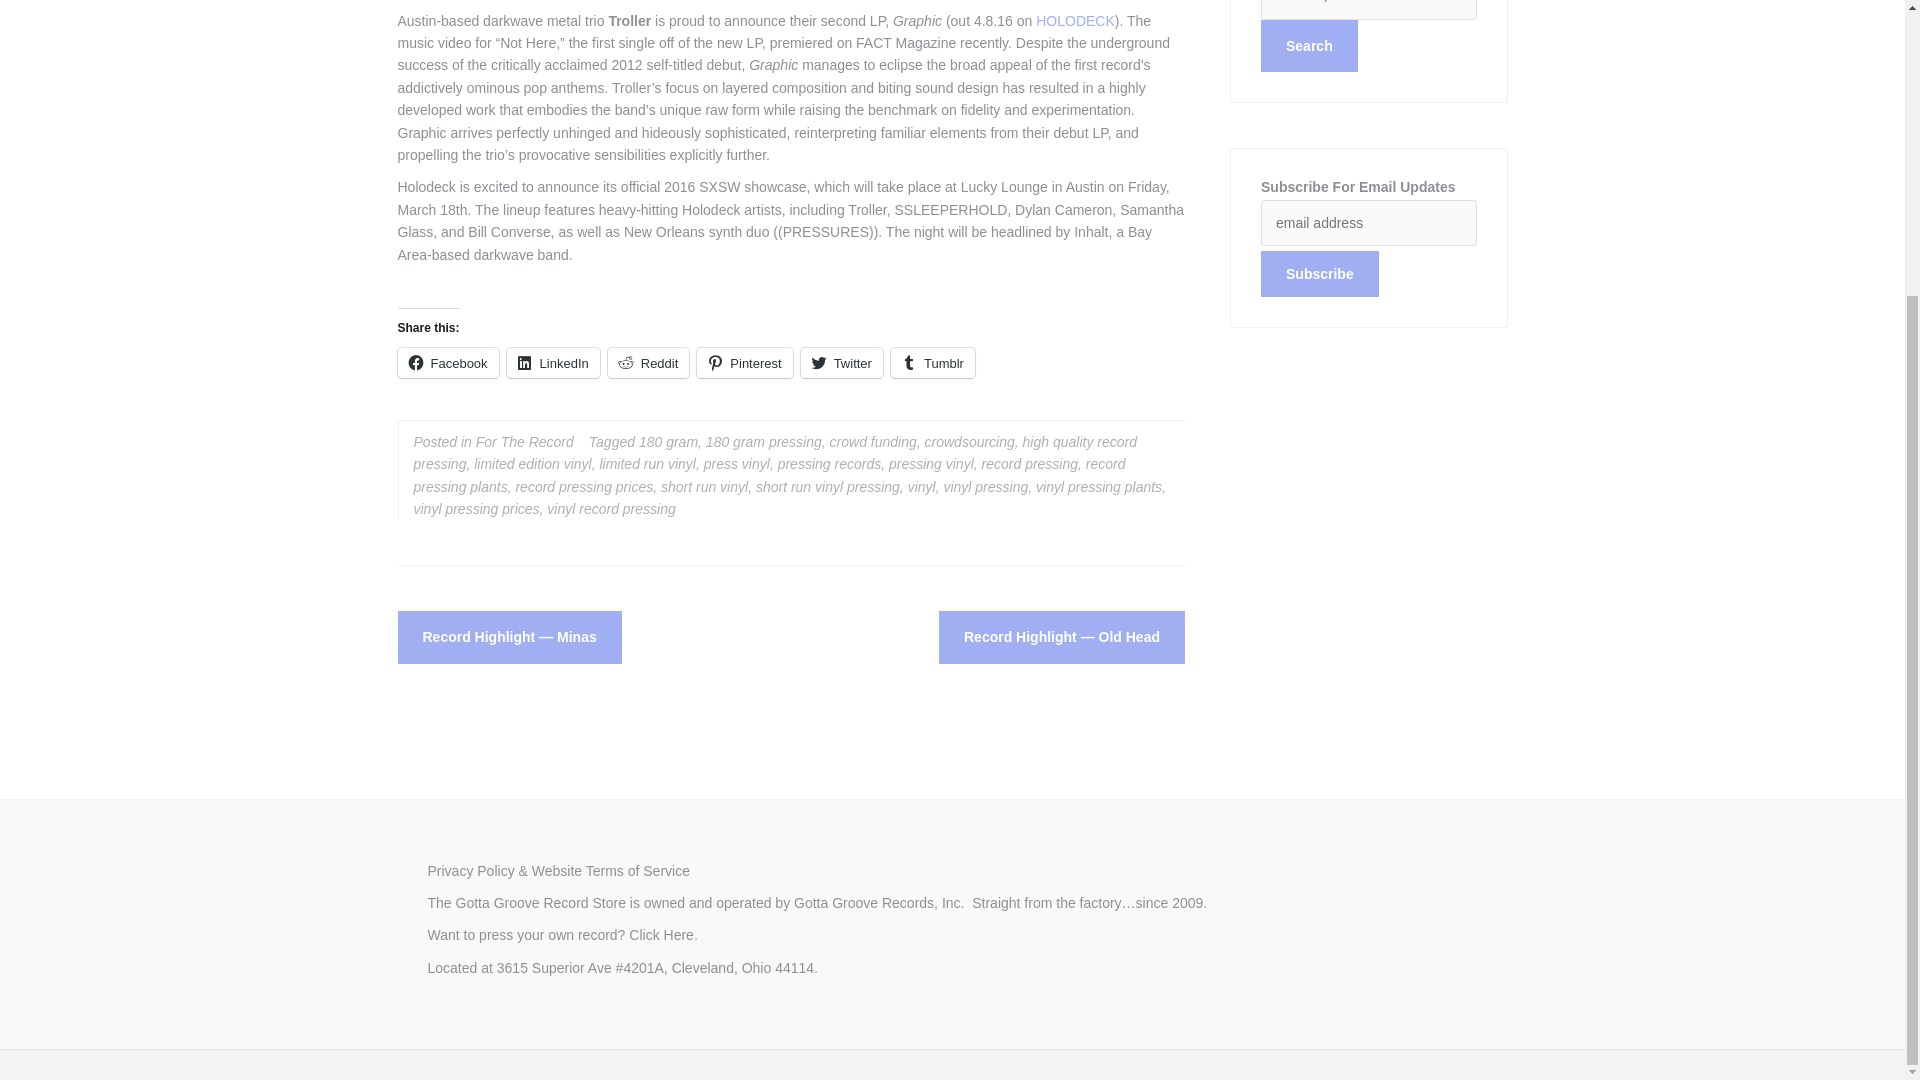 The image size is (1920, 1080). I want to click on Click to share on Facebook, so click(448, 362).